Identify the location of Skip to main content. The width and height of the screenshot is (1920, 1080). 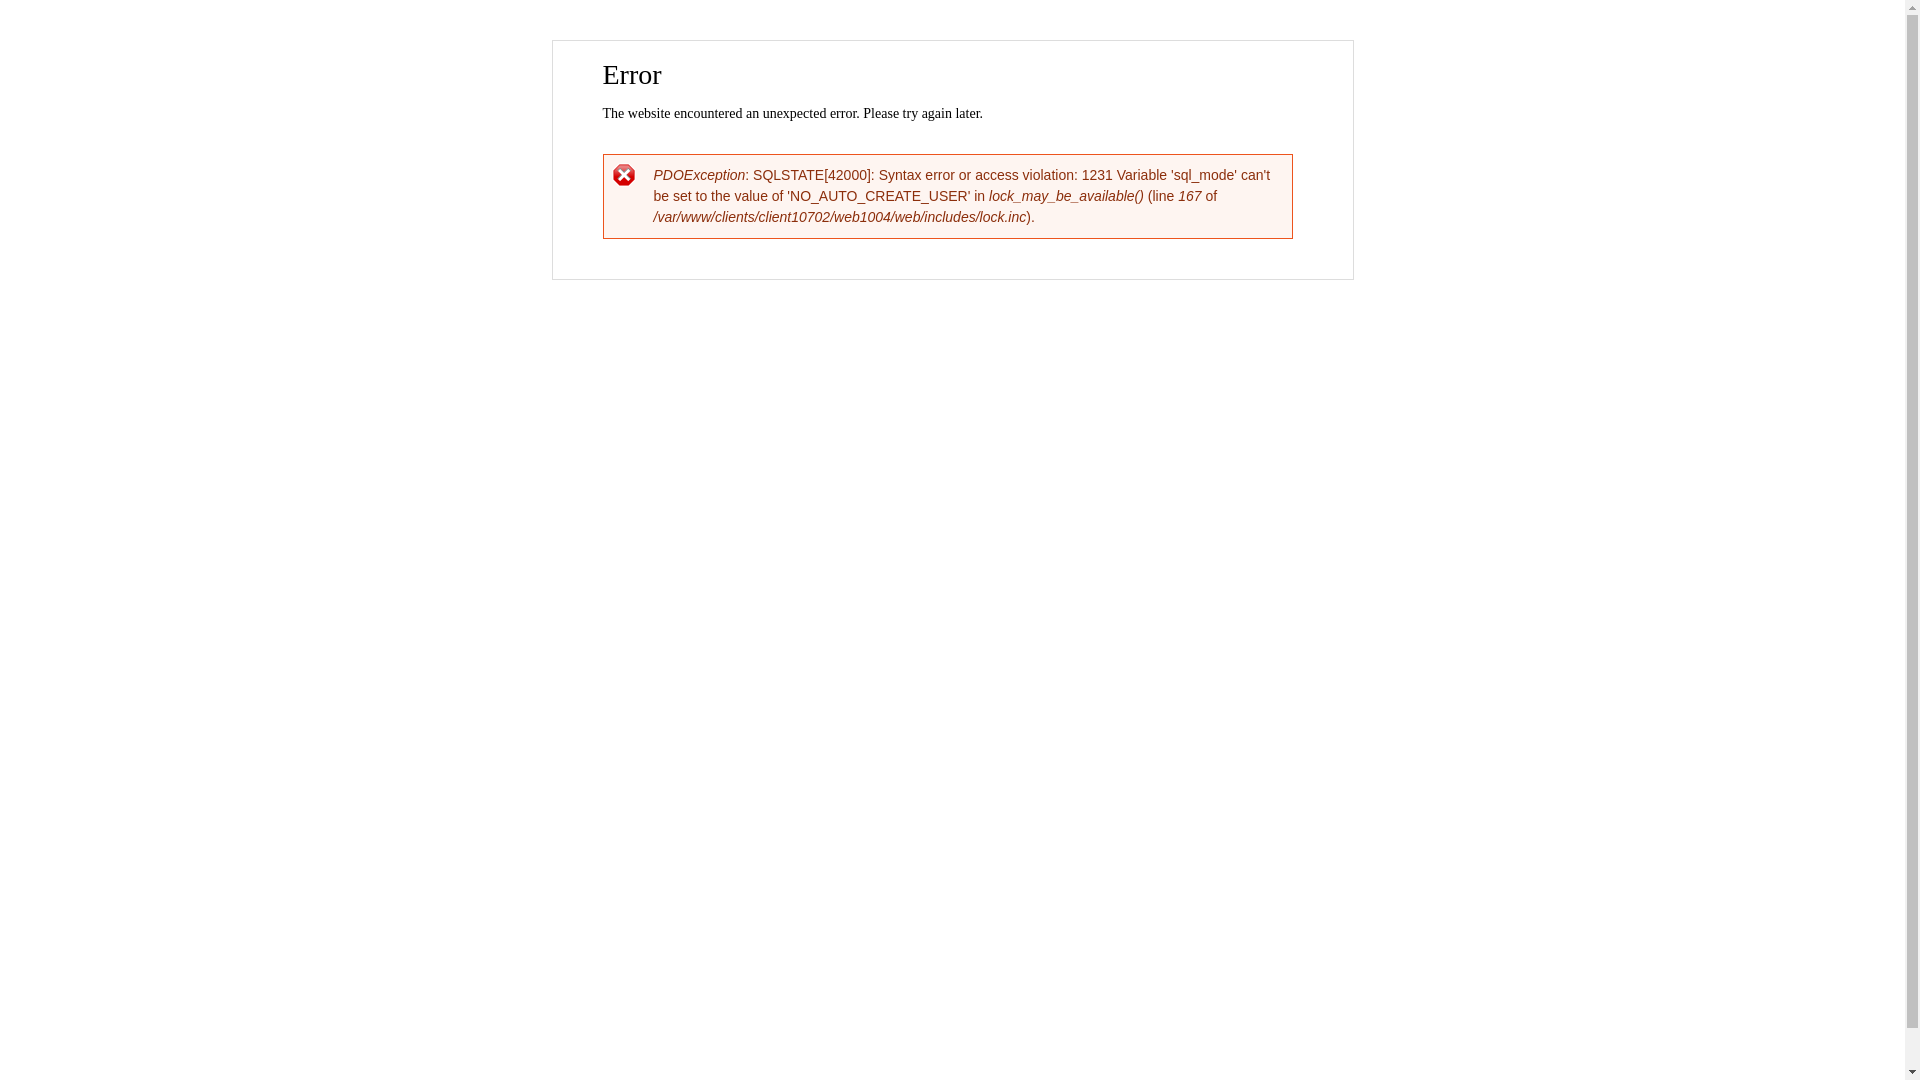
(910, 42).